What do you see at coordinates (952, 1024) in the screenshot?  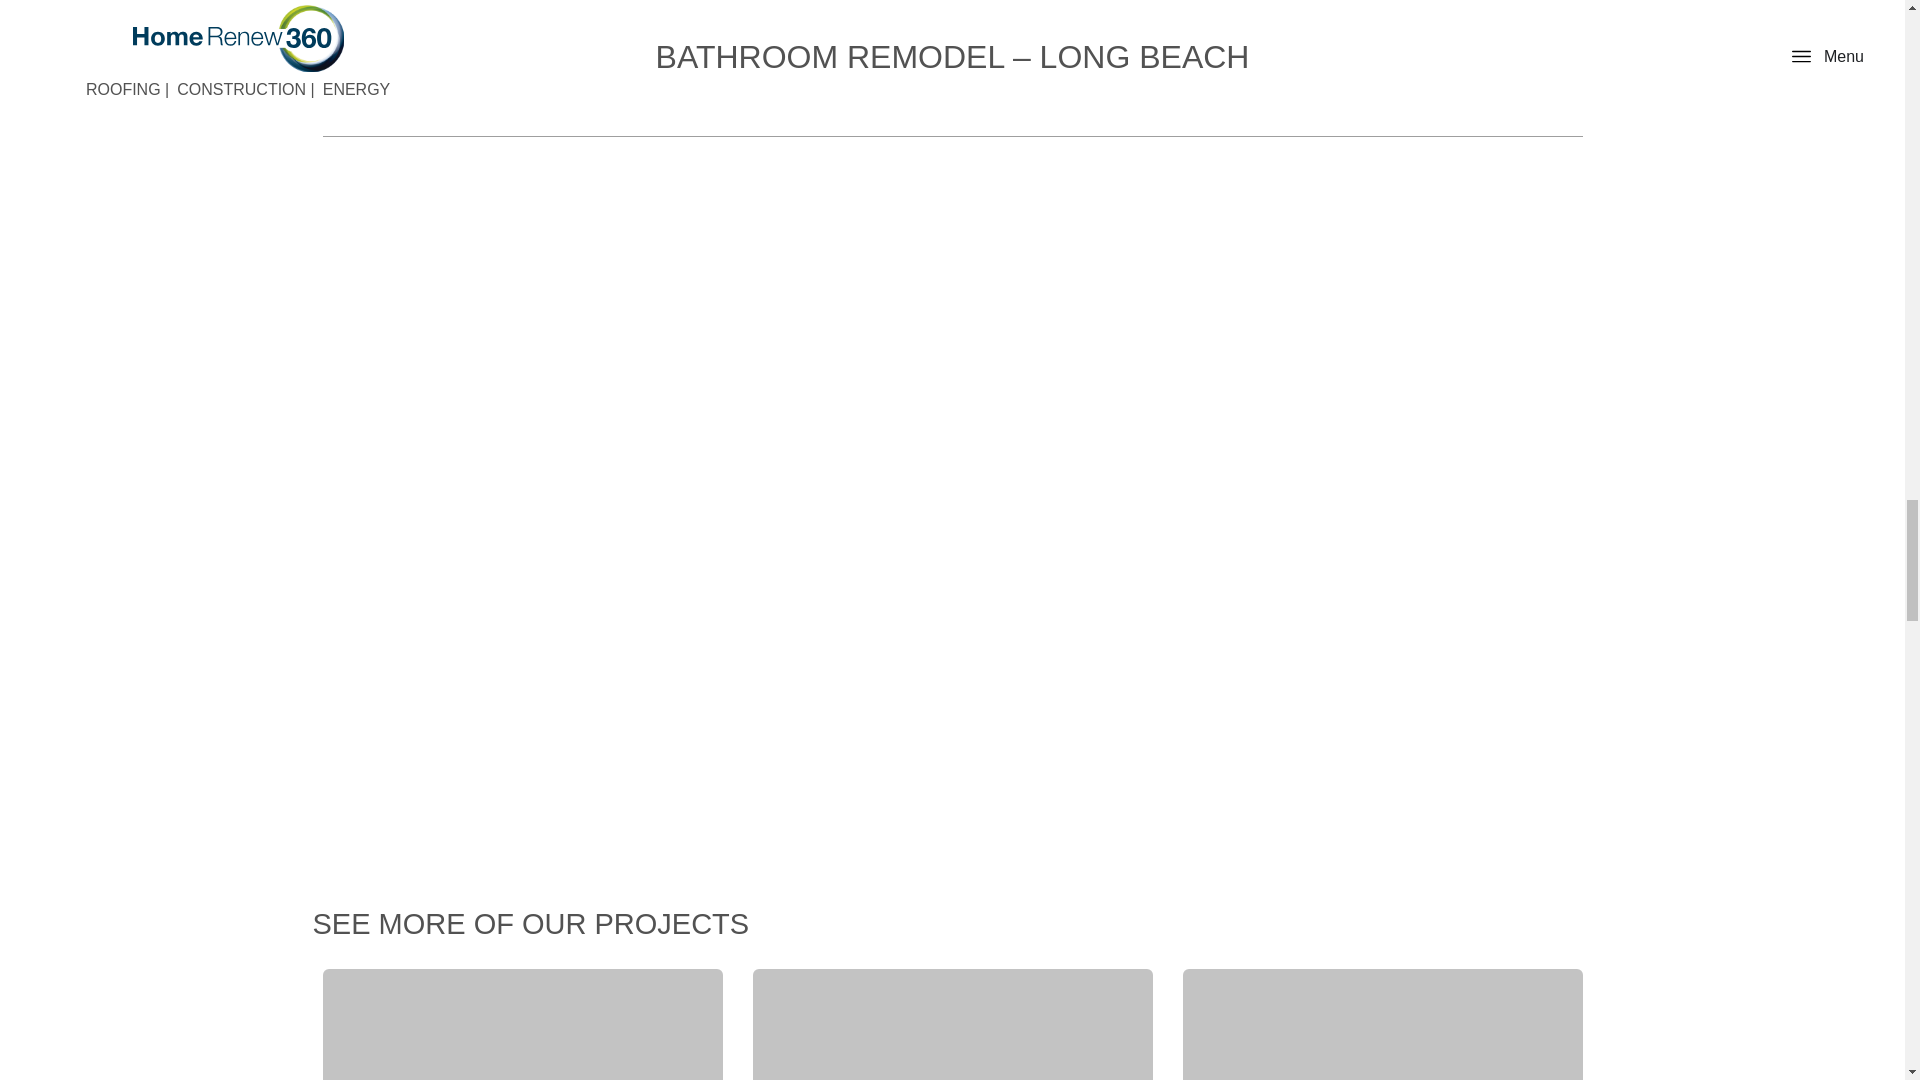 I see `10` at bounding box center [952, 1024].